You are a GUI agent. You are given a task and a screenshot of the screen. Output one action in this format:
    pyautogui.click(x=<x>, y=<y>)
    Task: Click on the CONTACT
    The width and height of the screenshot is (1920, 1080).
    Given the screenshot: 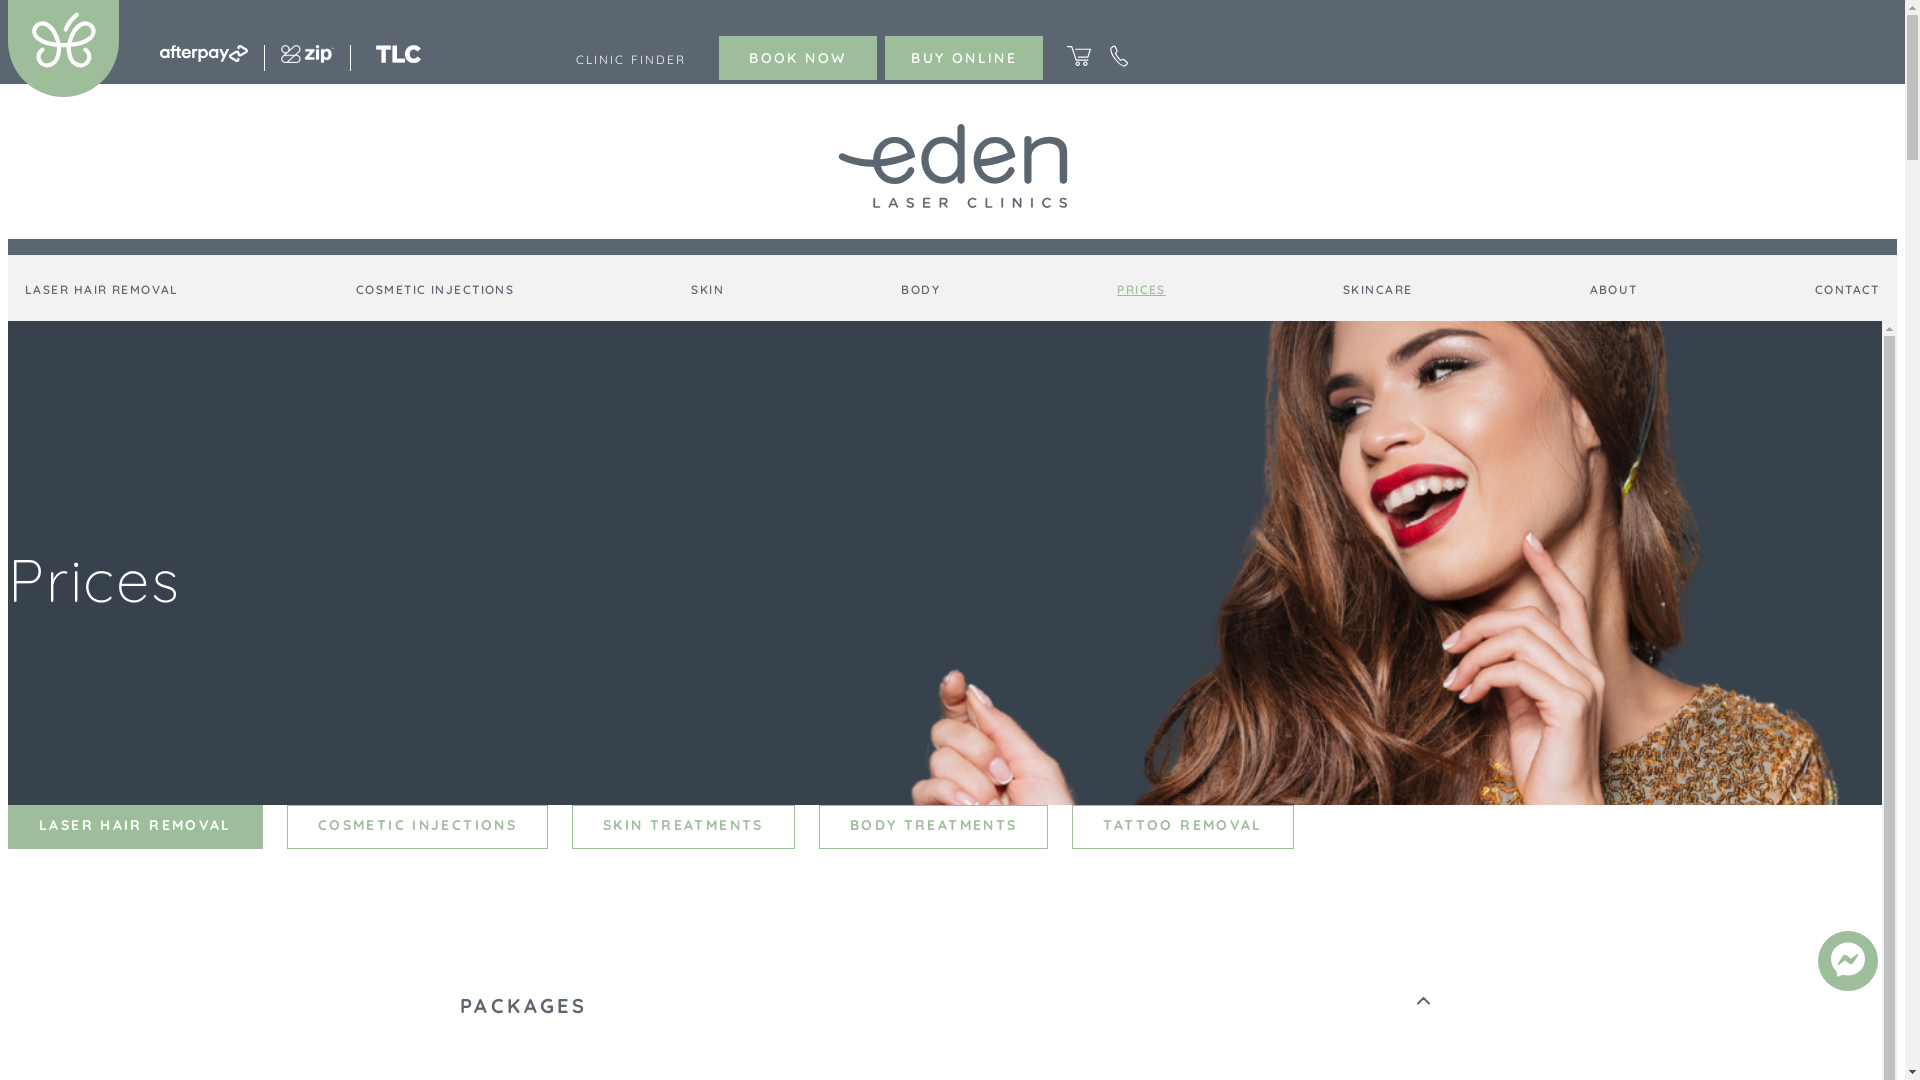 What is the action you would take?
    pyautogui.click(x=1848, y=292)
    